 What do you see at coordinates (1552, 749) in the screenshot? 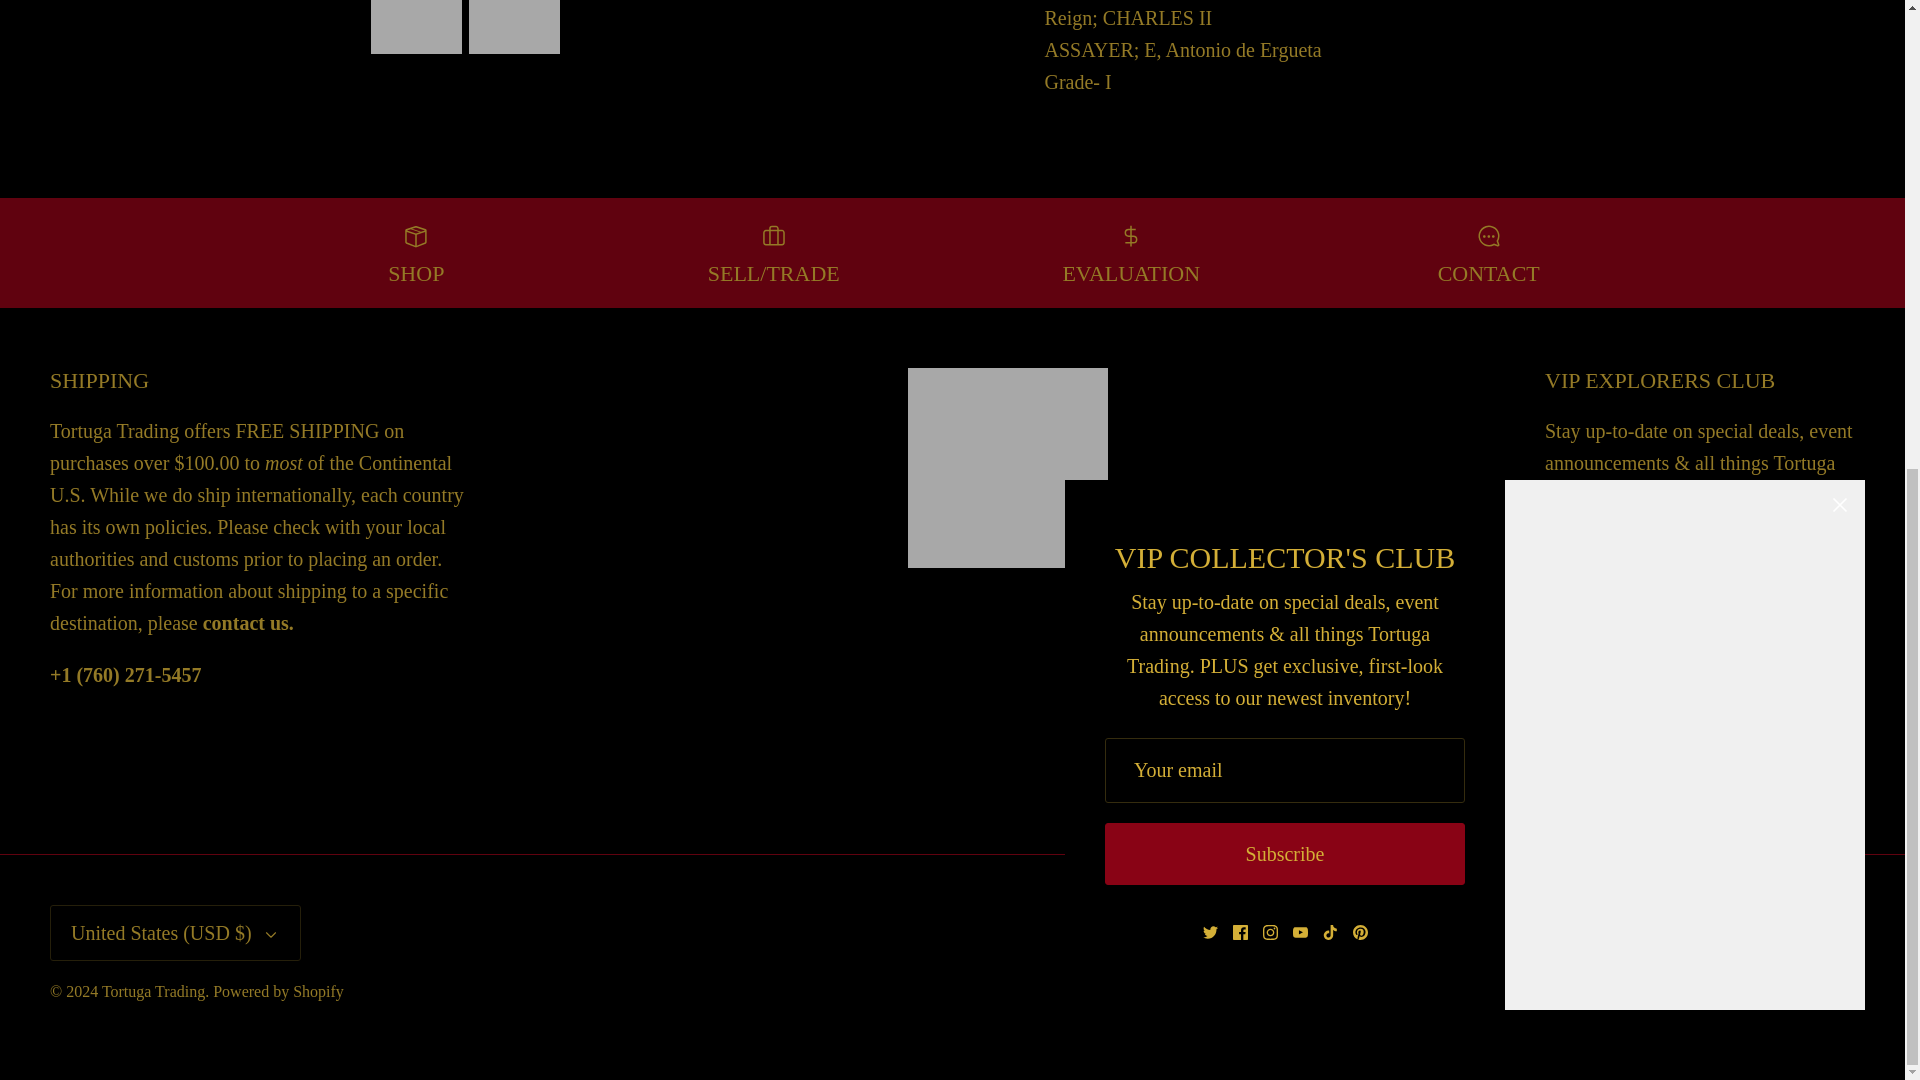
I see `Twitter` at bounding box center [1552, 749].